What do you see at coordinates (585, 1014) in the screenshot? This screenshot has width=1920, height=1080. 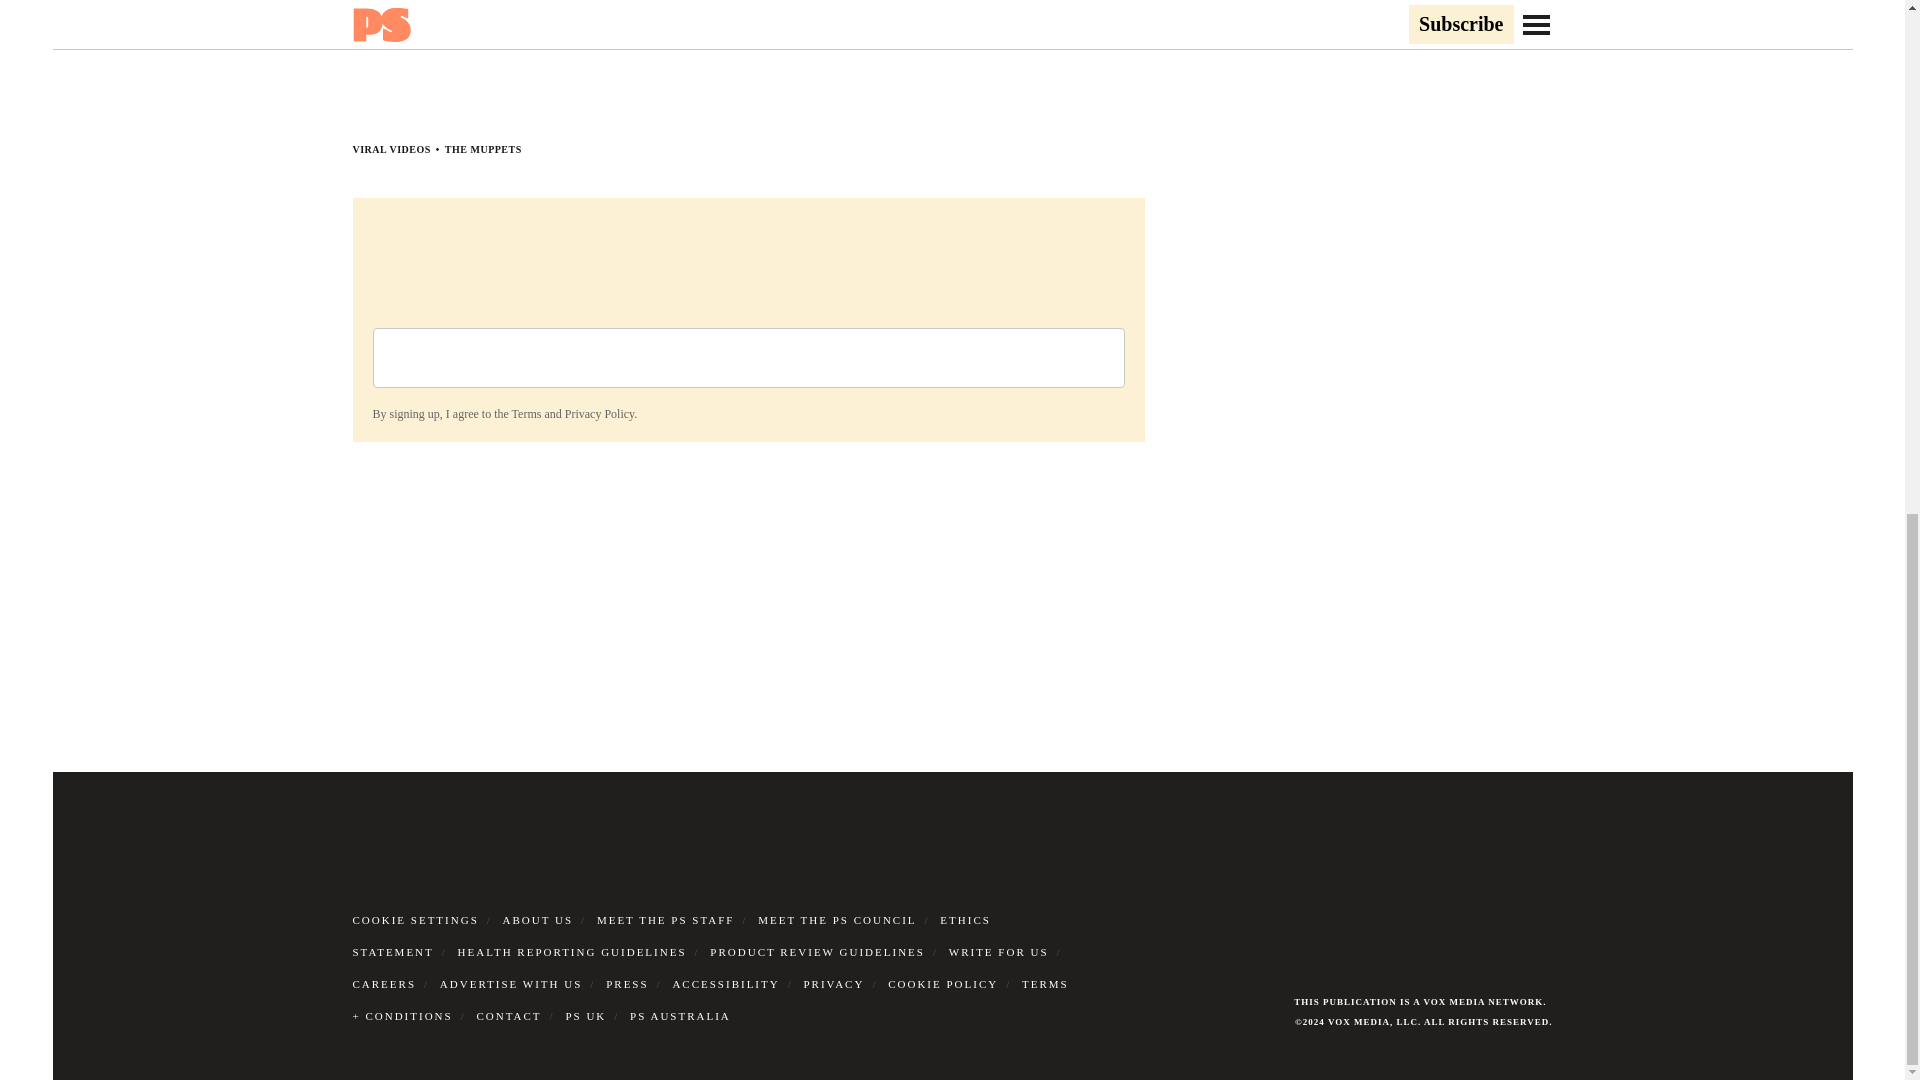 I see `PS UK` at bounding box center [585, 1014].